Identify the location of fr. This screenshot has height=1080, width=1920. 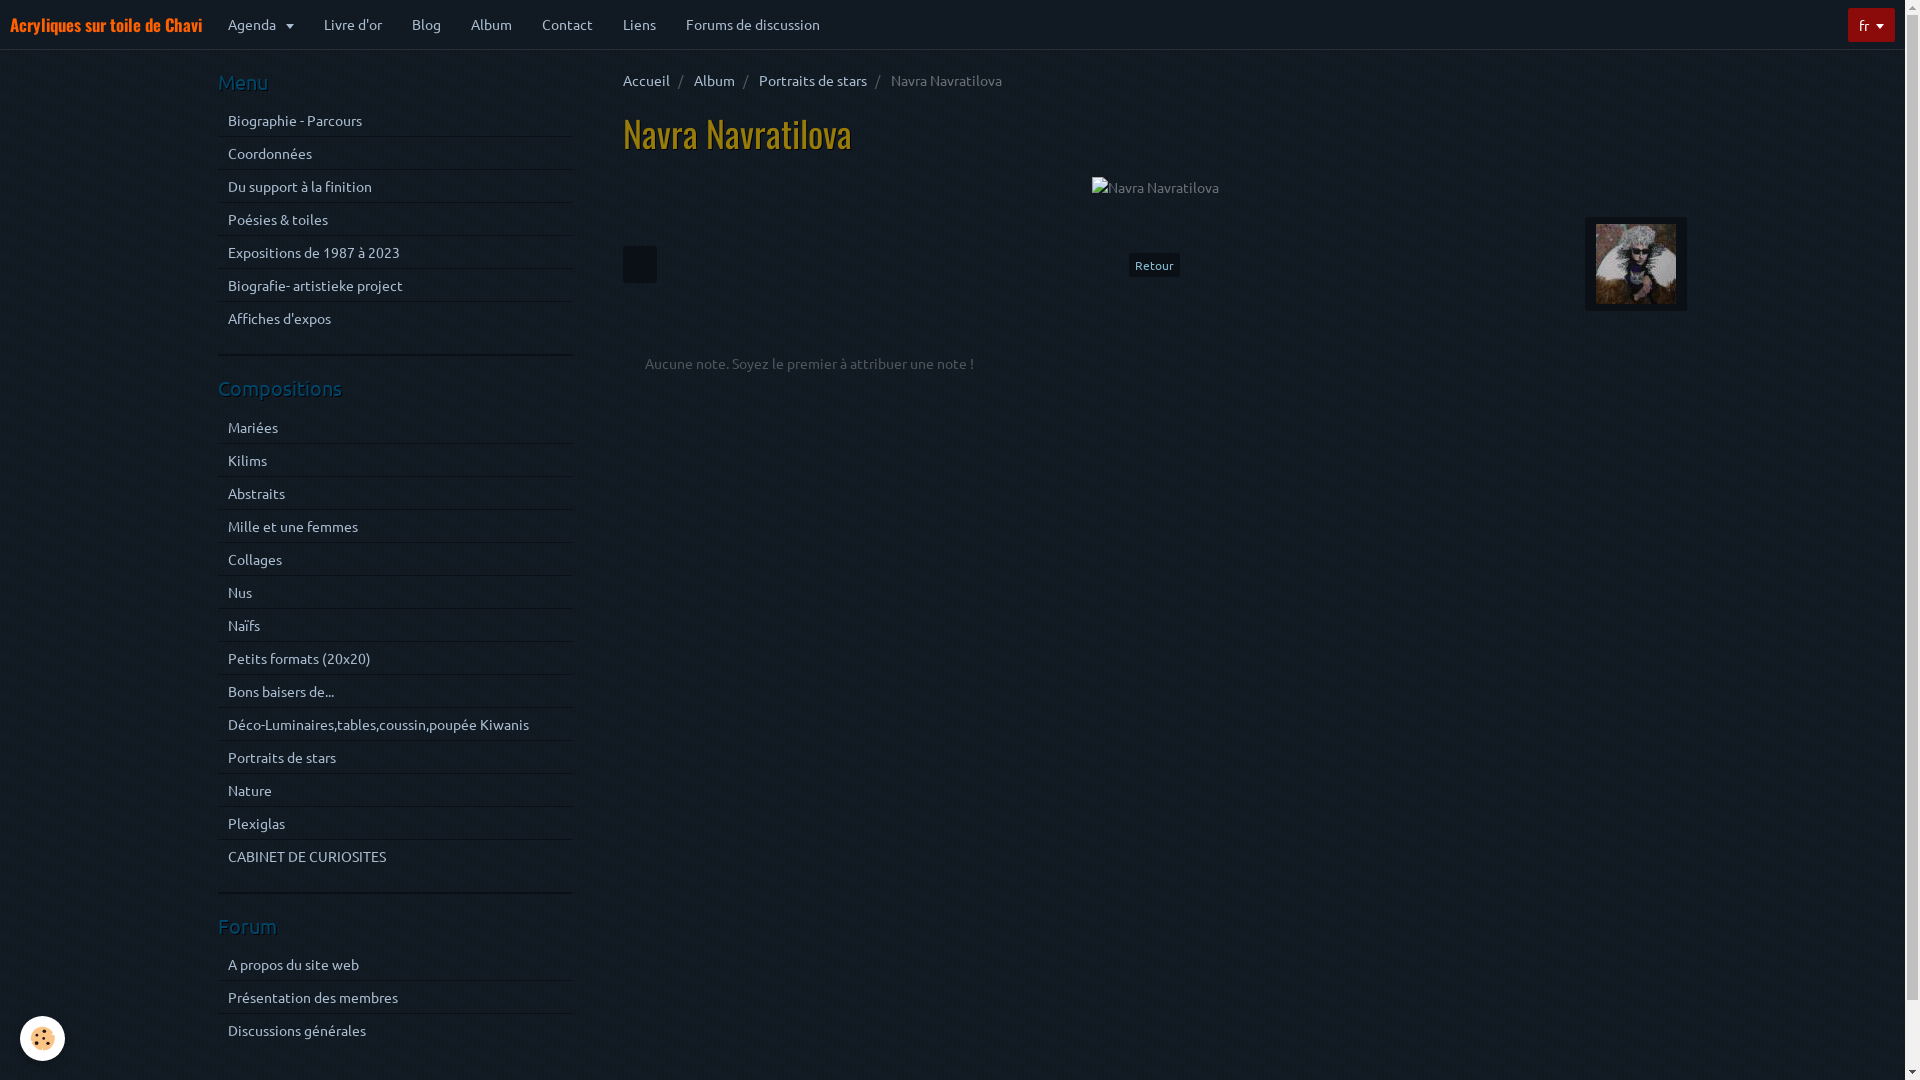
(1872, 25).